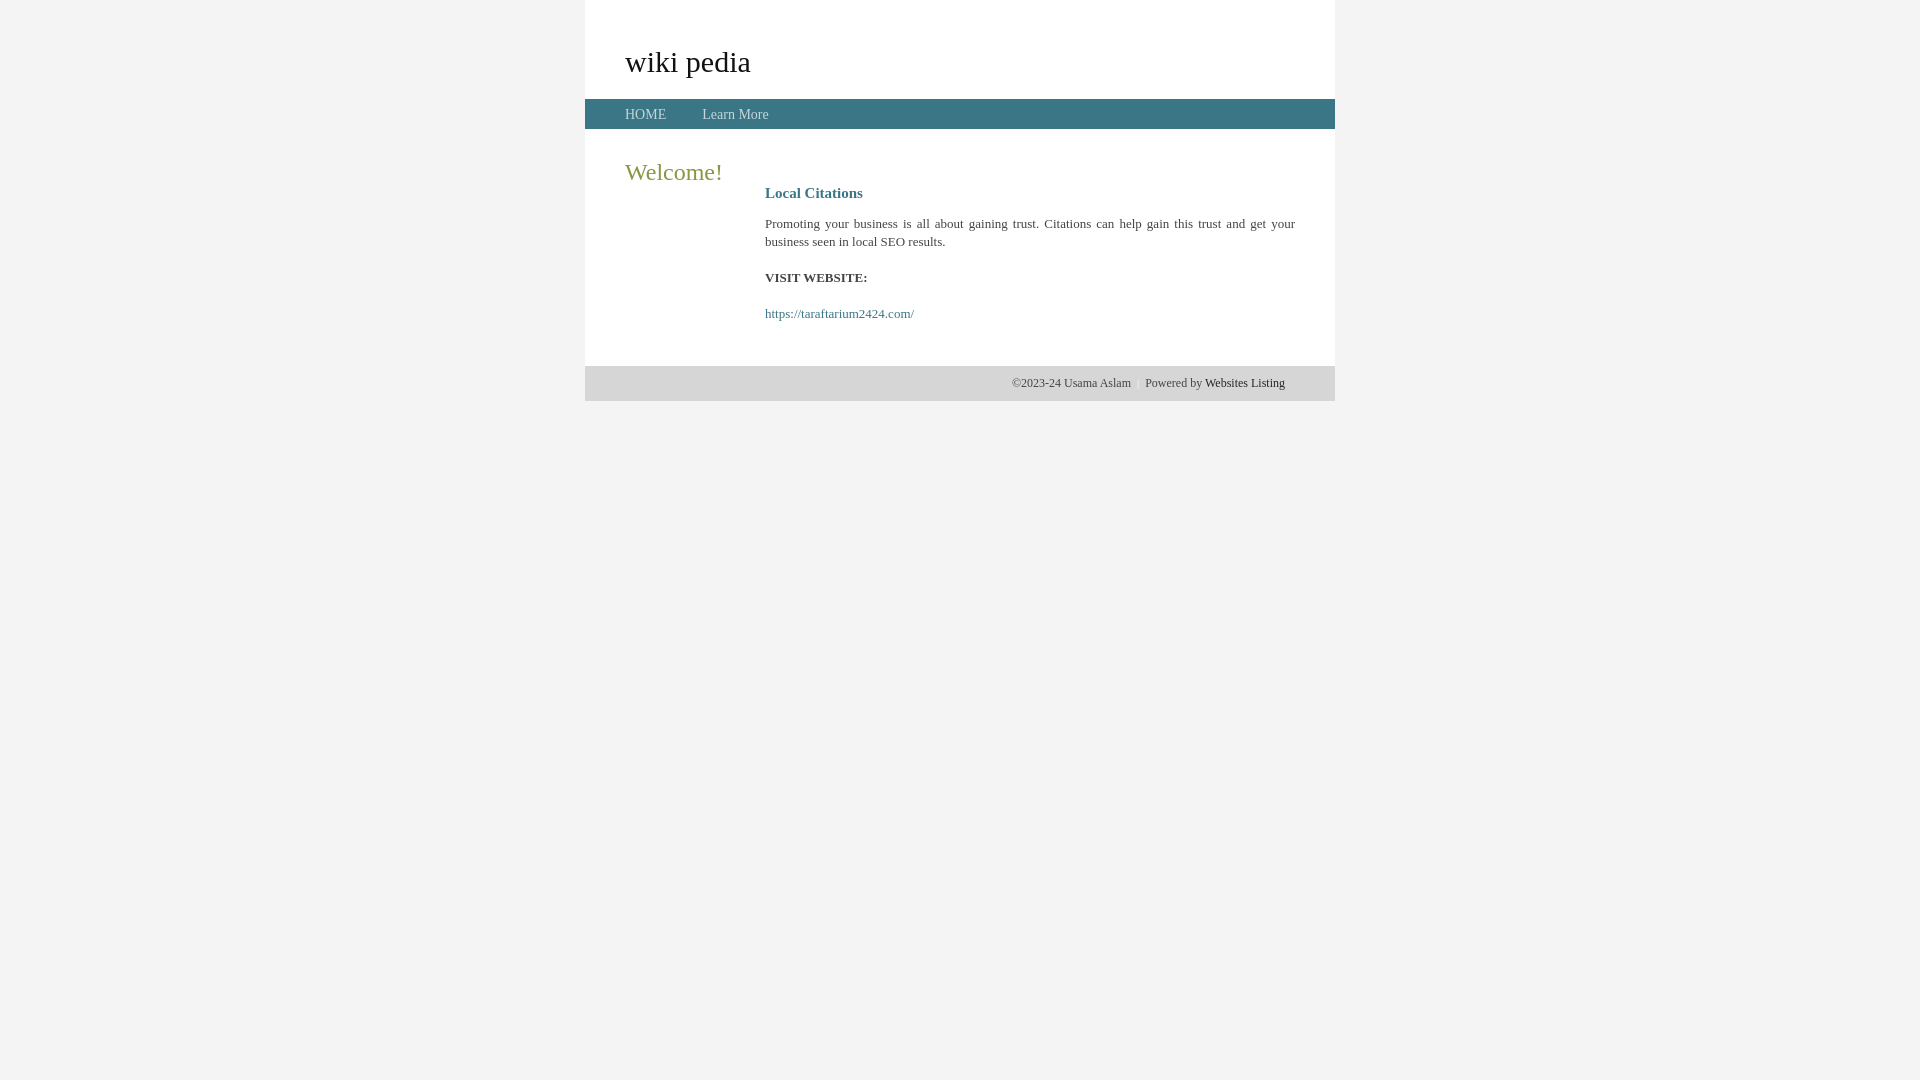 This screenshot has height=1080, width=1920. I want to click on https://taraftarium2424.com/, so click(840, 314).